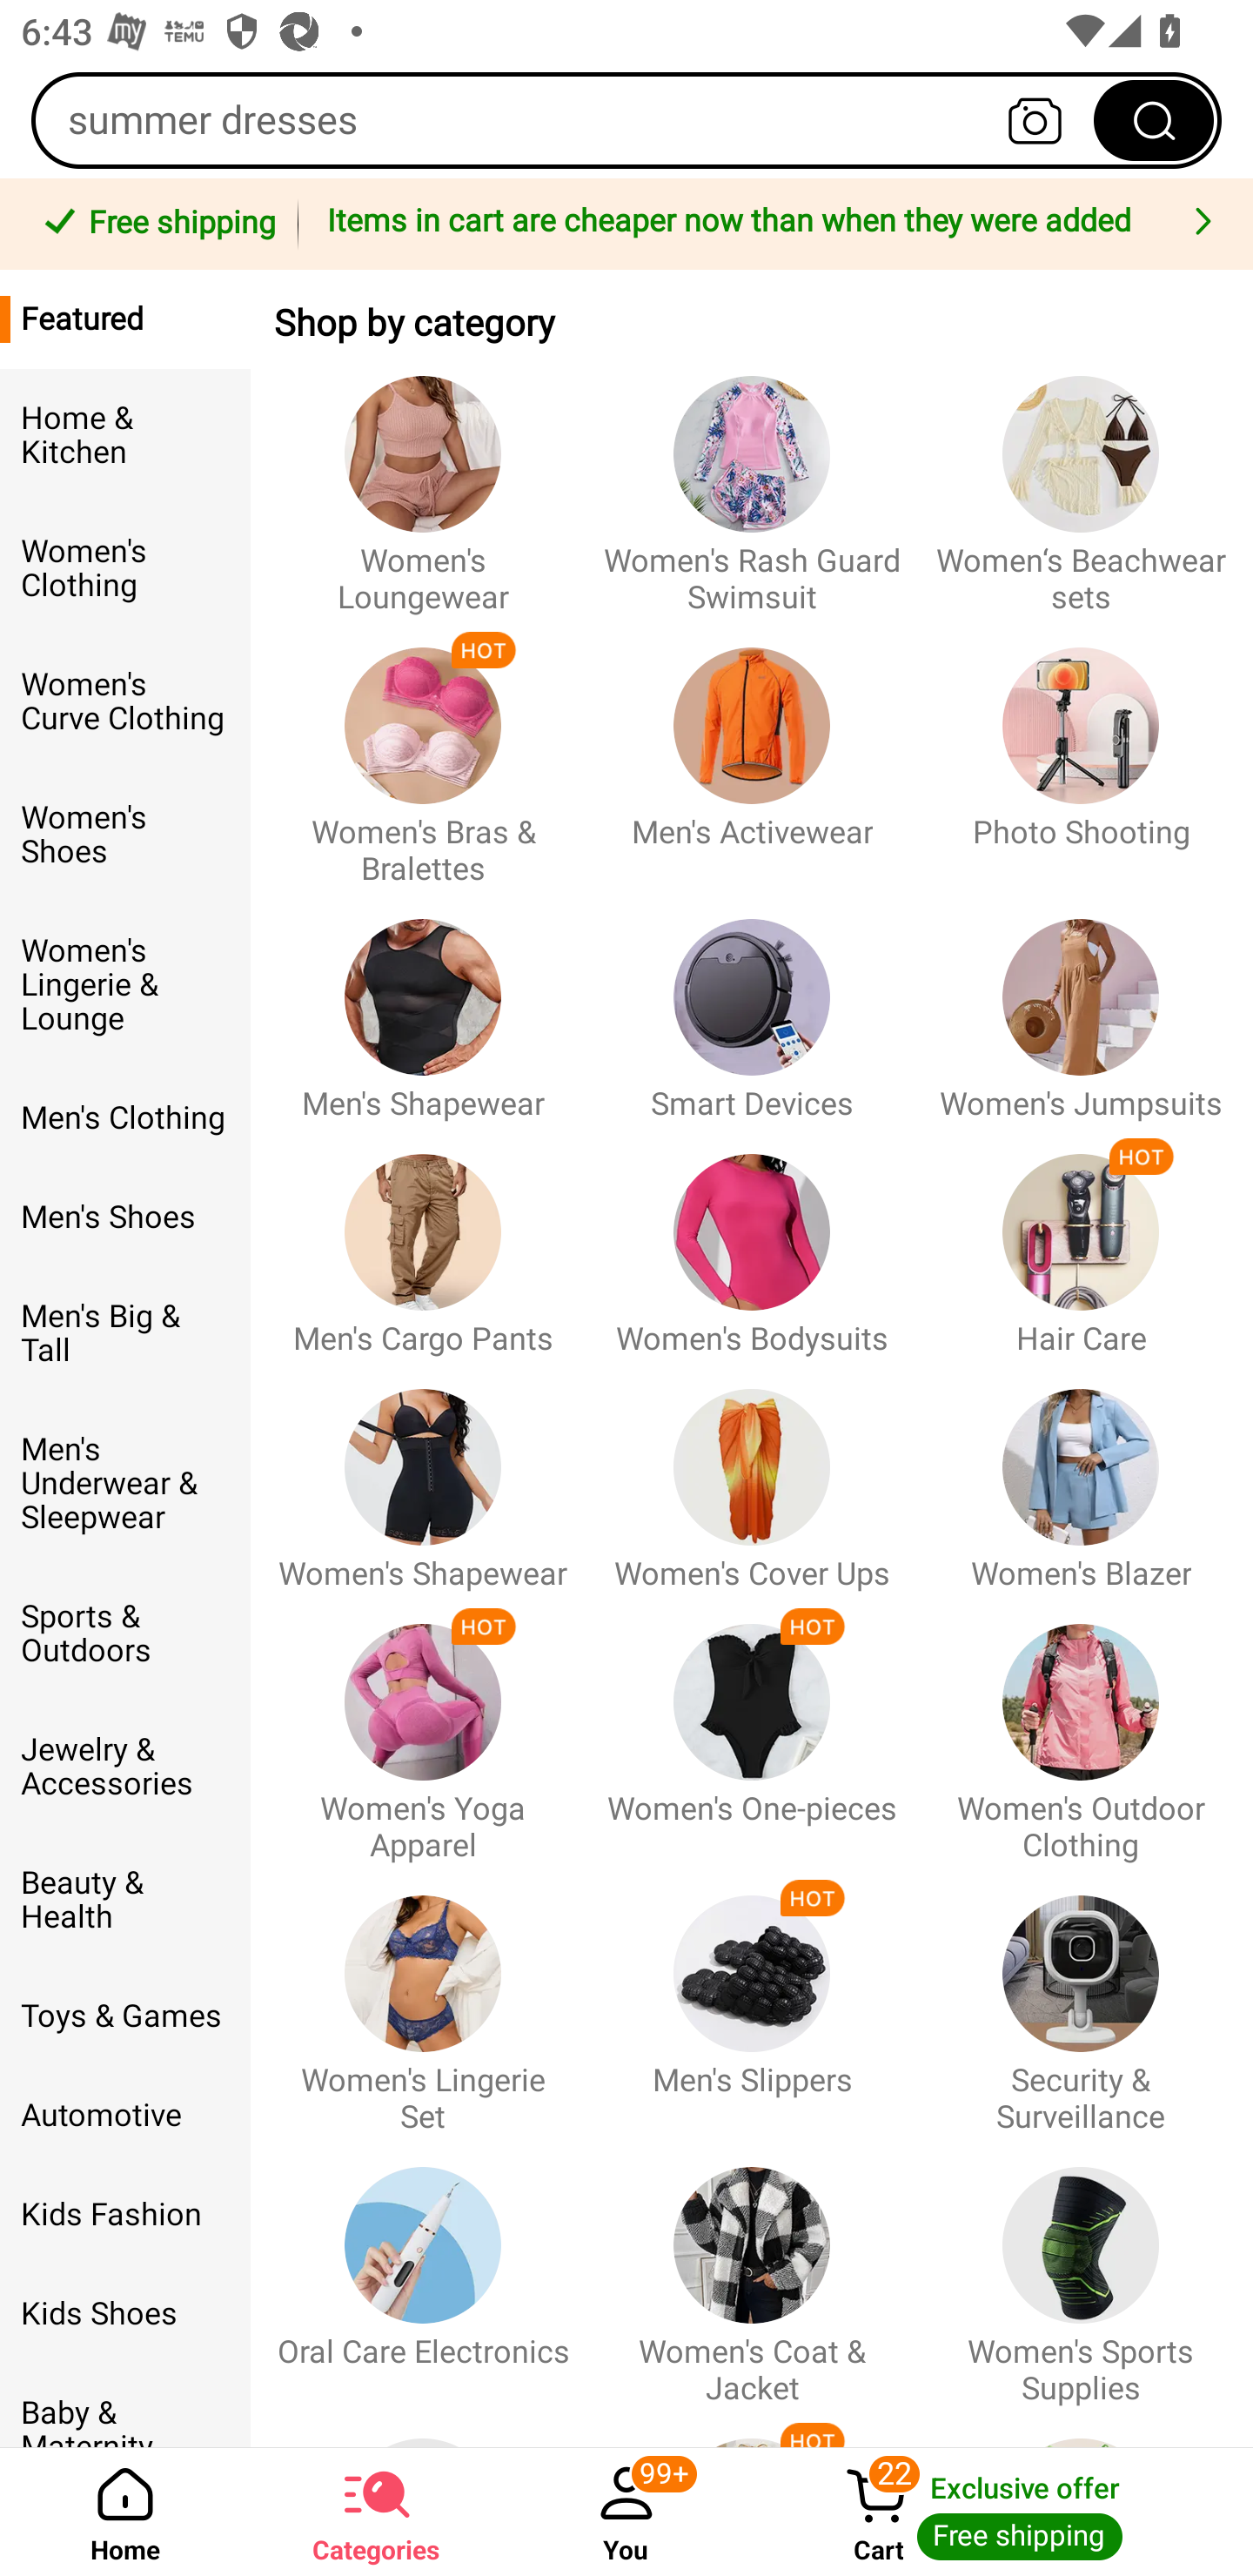 This screenshot has width=1253, height=2576. Describe the element at coordinates (125, 2314) in the screenshot. I see `Kids Shoes` at that location.